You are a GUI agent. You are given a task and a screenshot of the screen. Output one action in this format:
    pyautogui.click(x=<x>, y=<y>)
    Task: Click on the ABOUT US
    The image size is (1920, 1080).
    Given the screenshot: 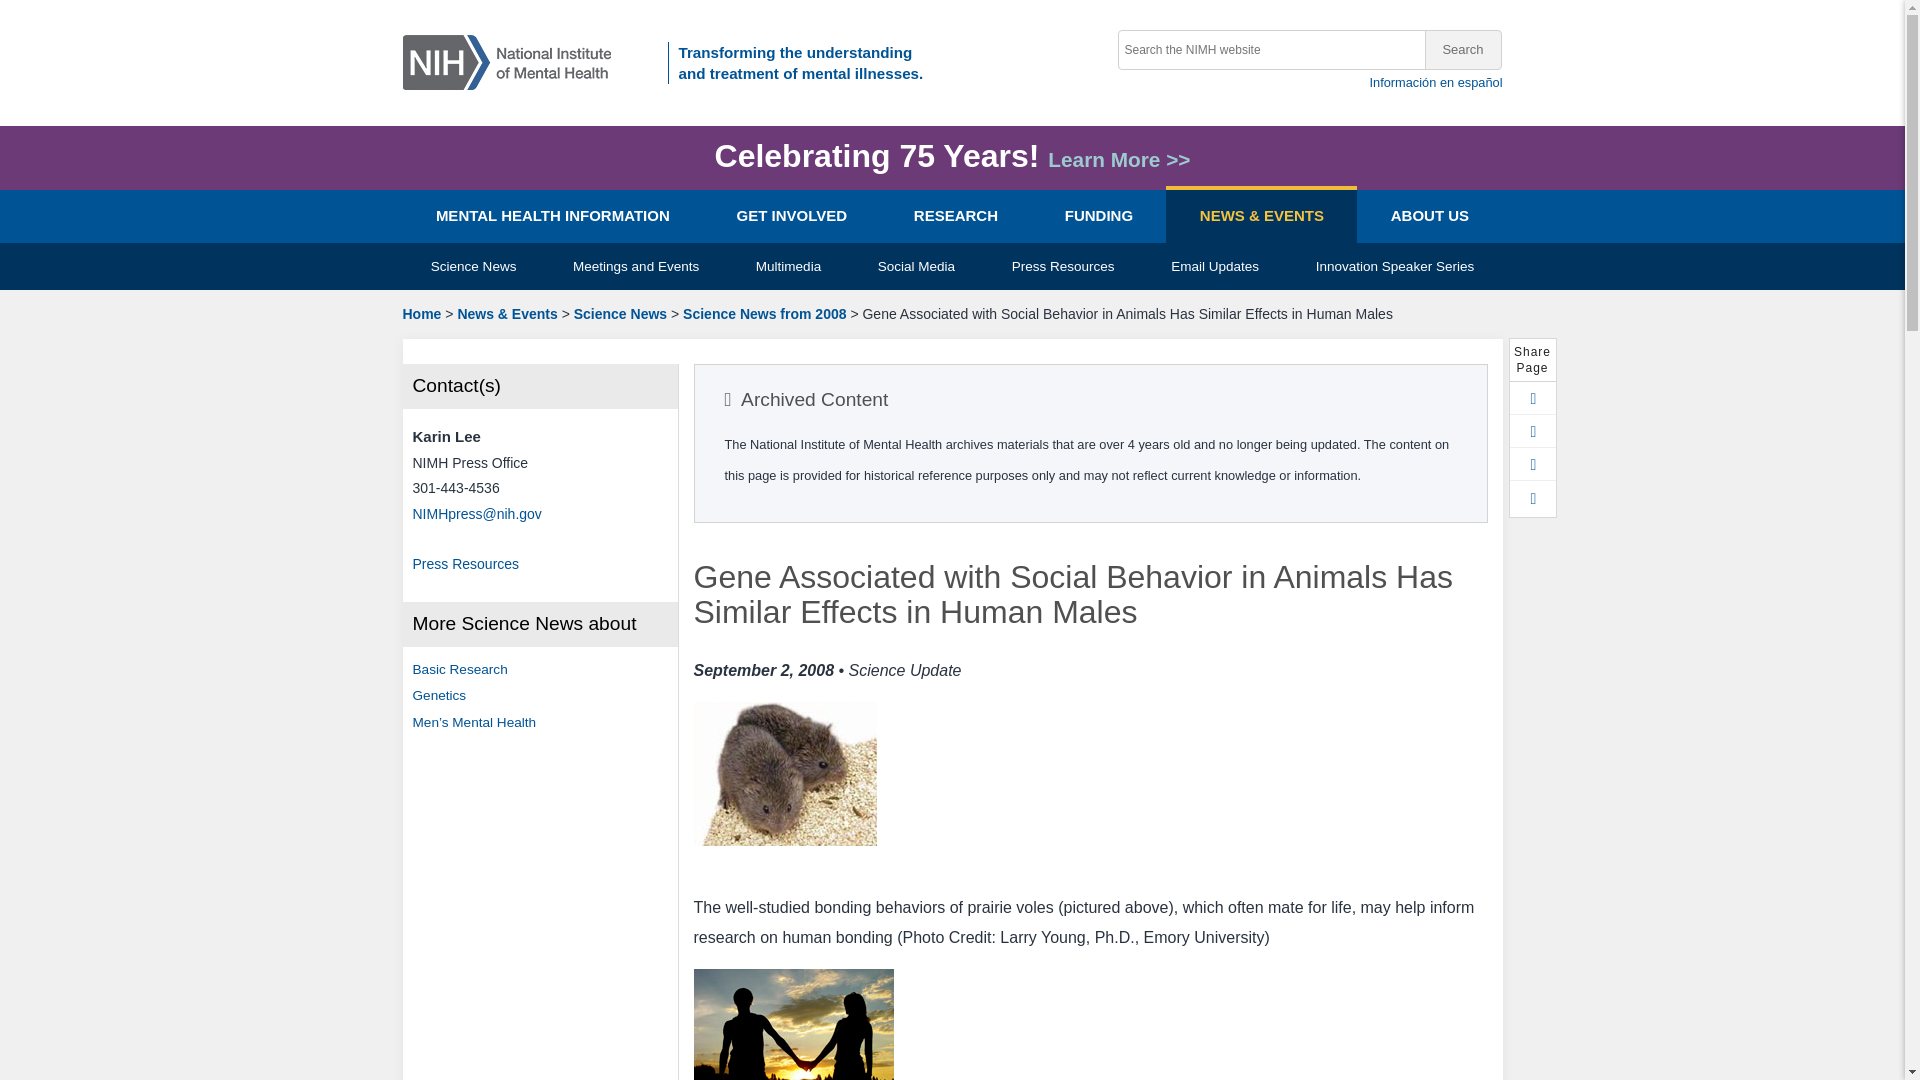 What is the action you would take?
    pyautogui.click(x=1429, y=216)
    